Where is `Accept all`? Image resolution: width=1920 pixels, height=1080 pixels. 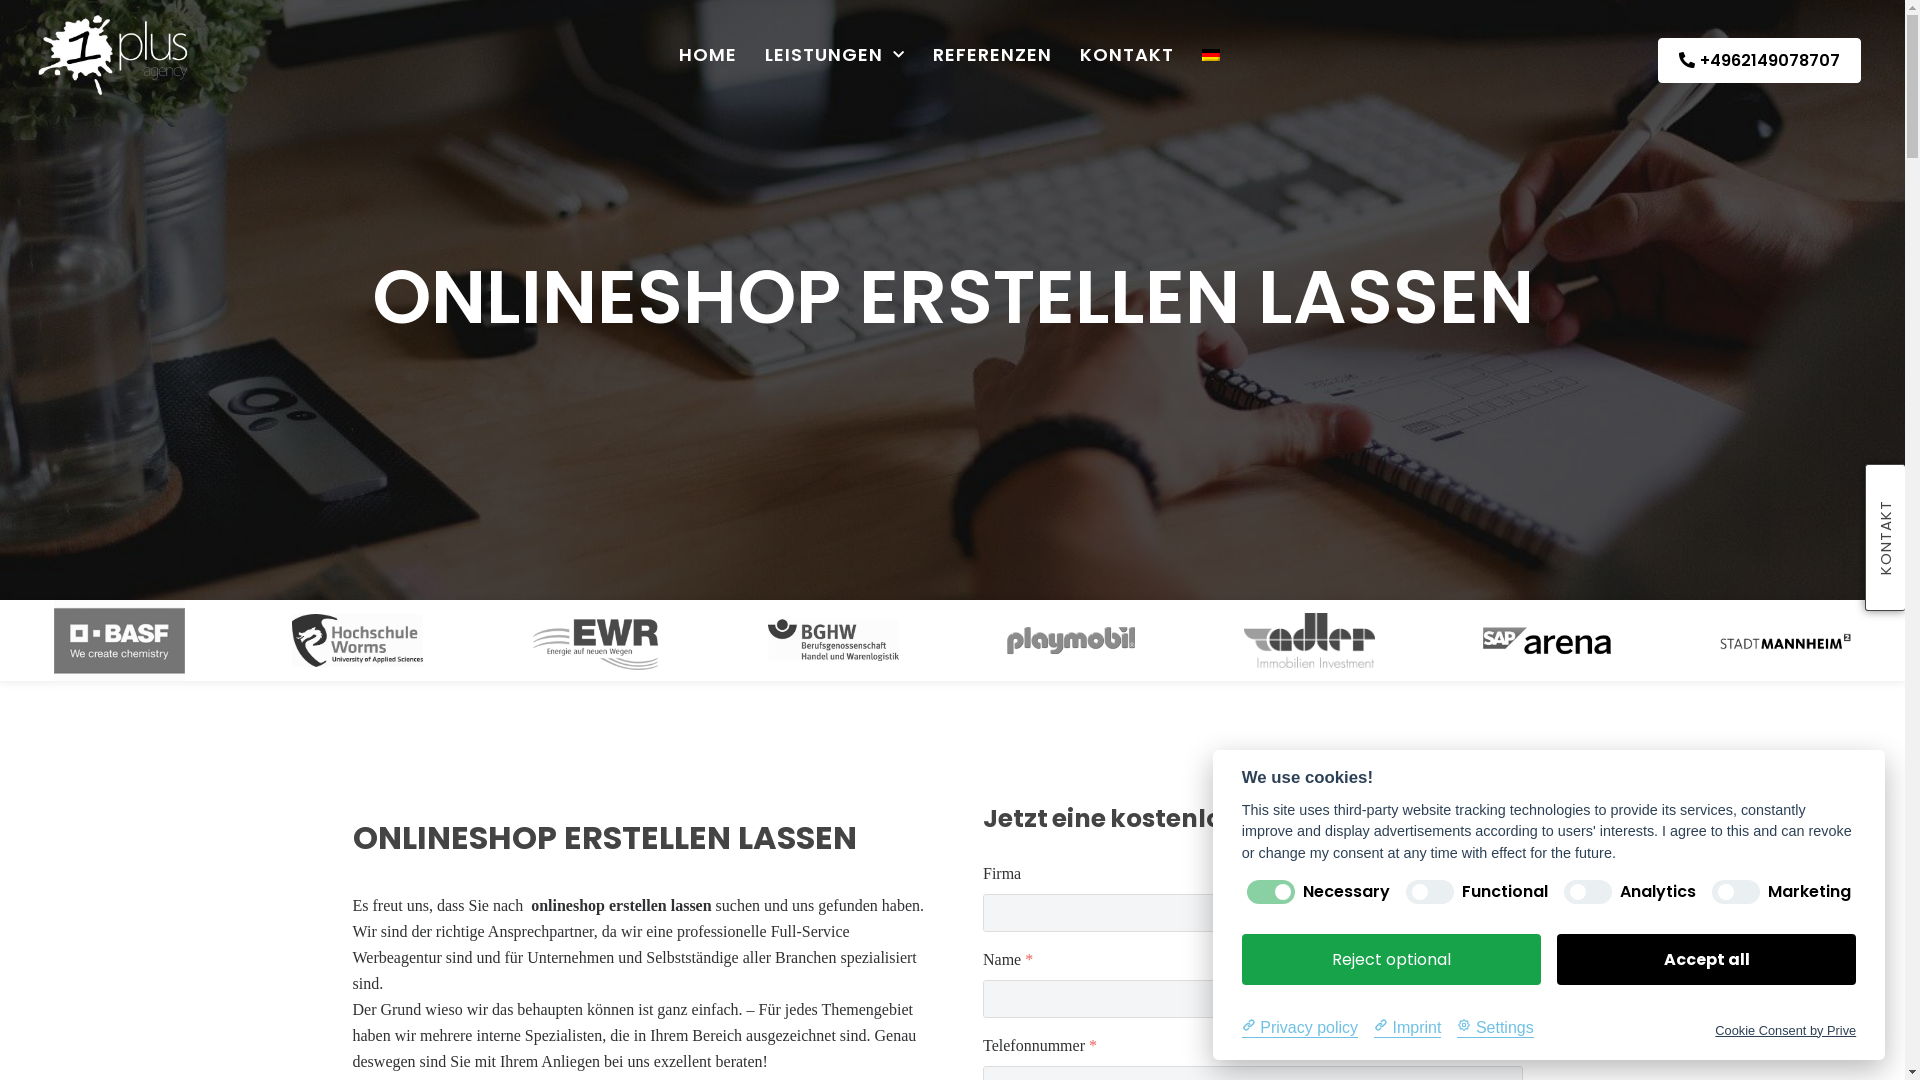 Accept all is located at coordinates (1706, 960).